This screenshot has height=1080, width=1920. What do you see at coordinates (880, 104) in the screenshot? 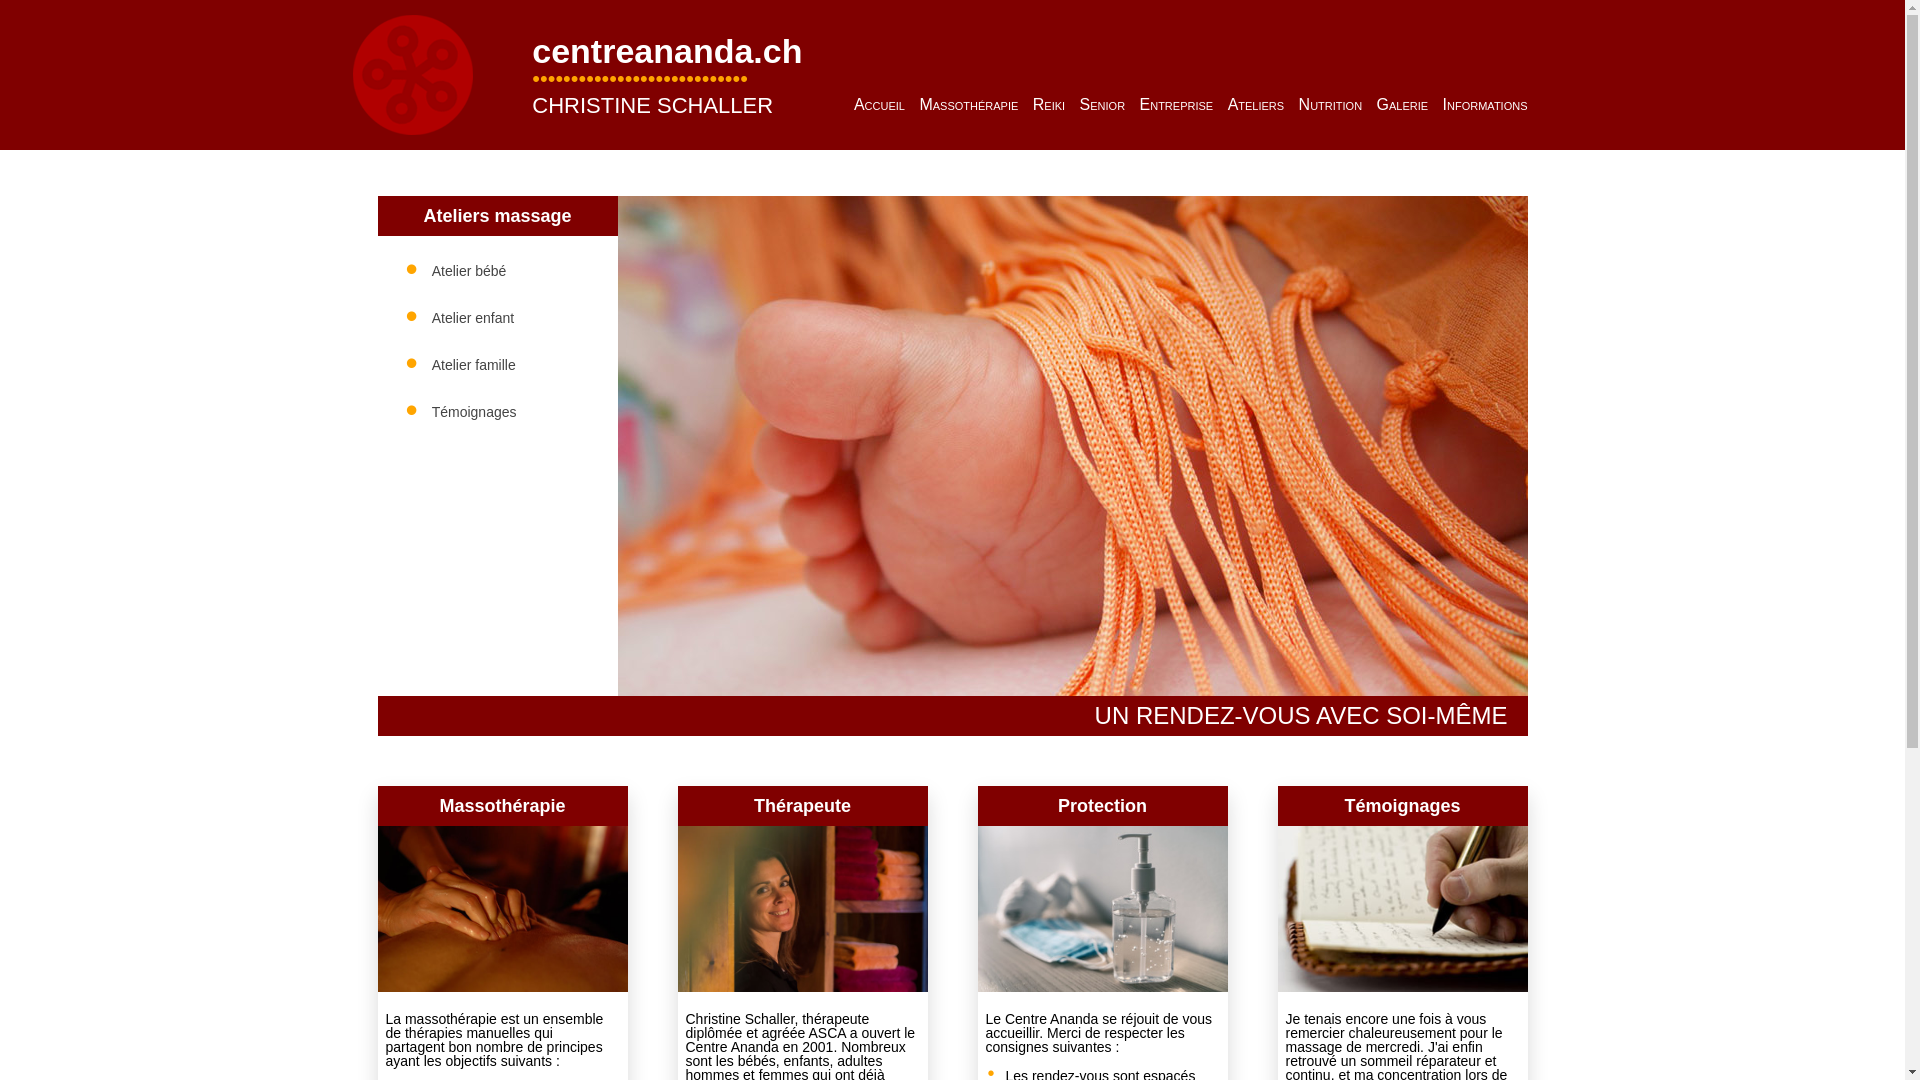
I see `Accueil` at bounding box center [880, 104].